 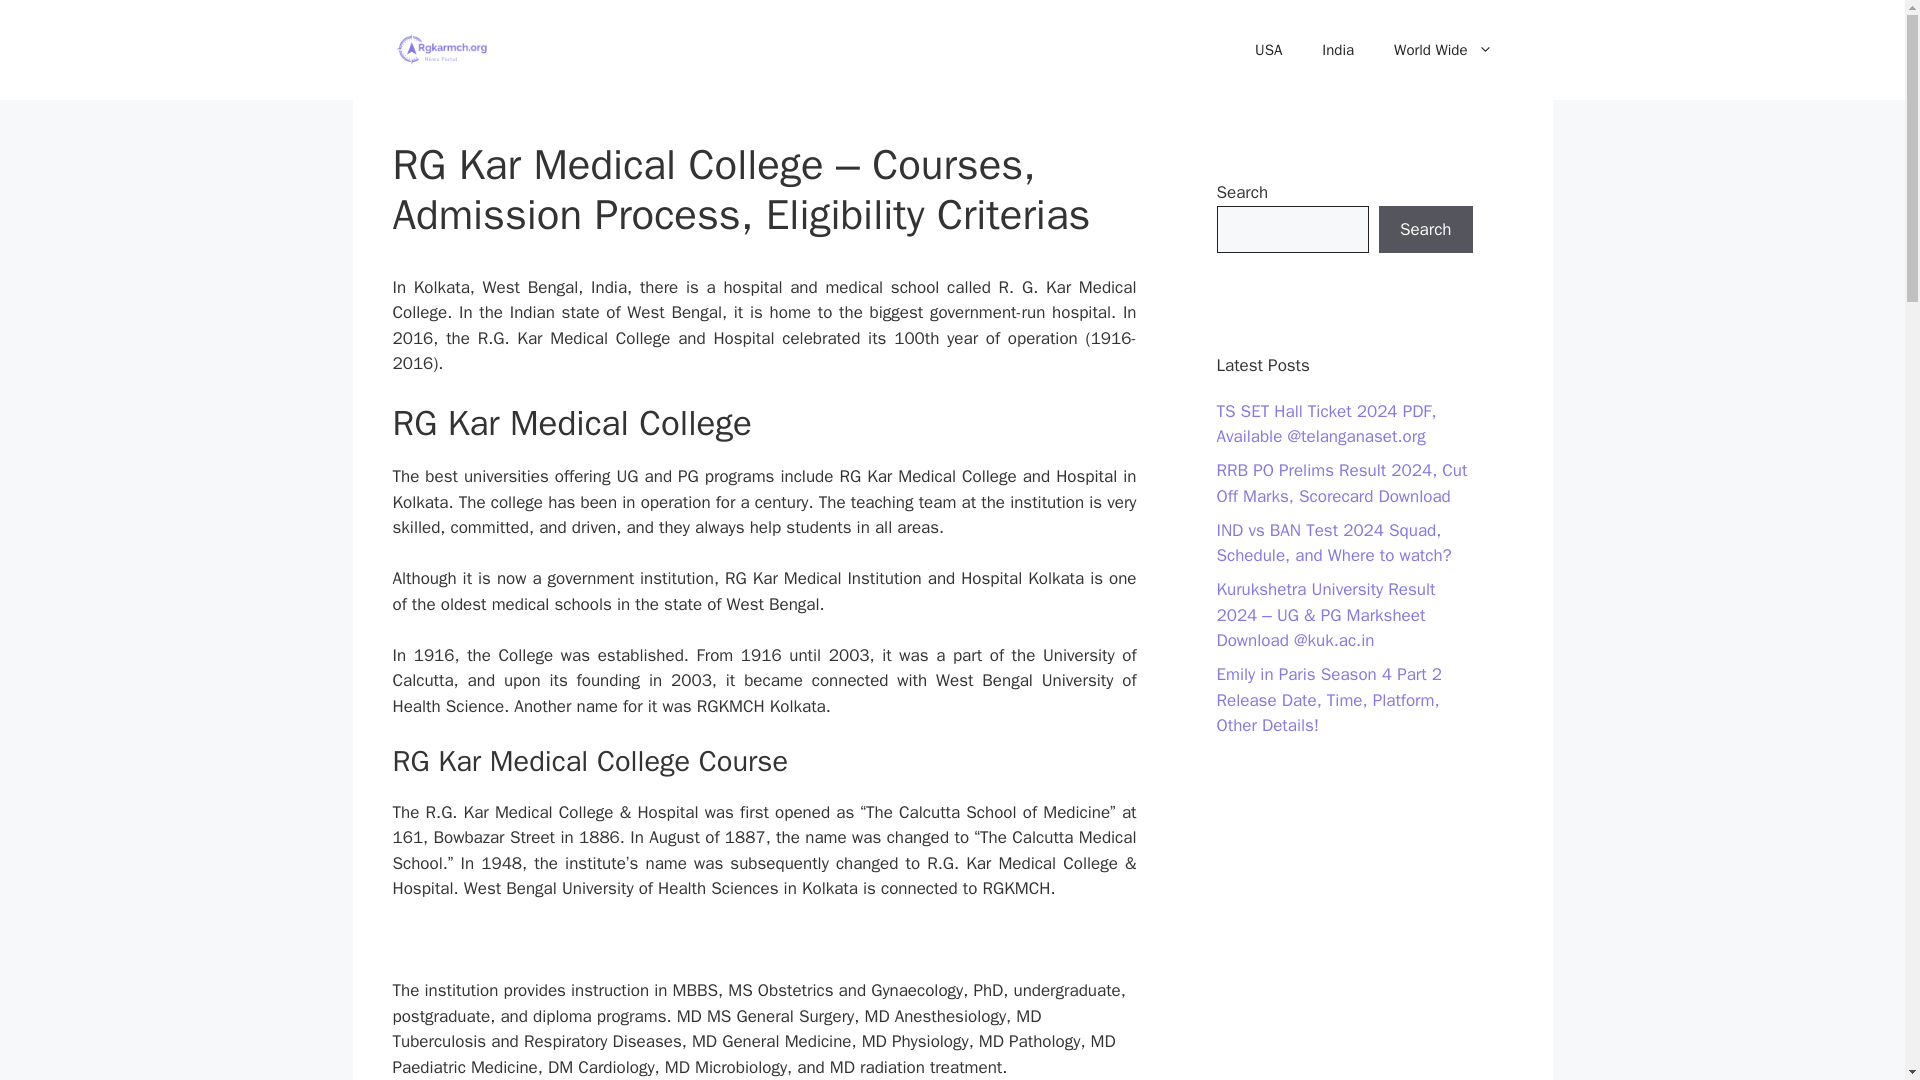 I want to click on India, so click(x=1338, y=50).